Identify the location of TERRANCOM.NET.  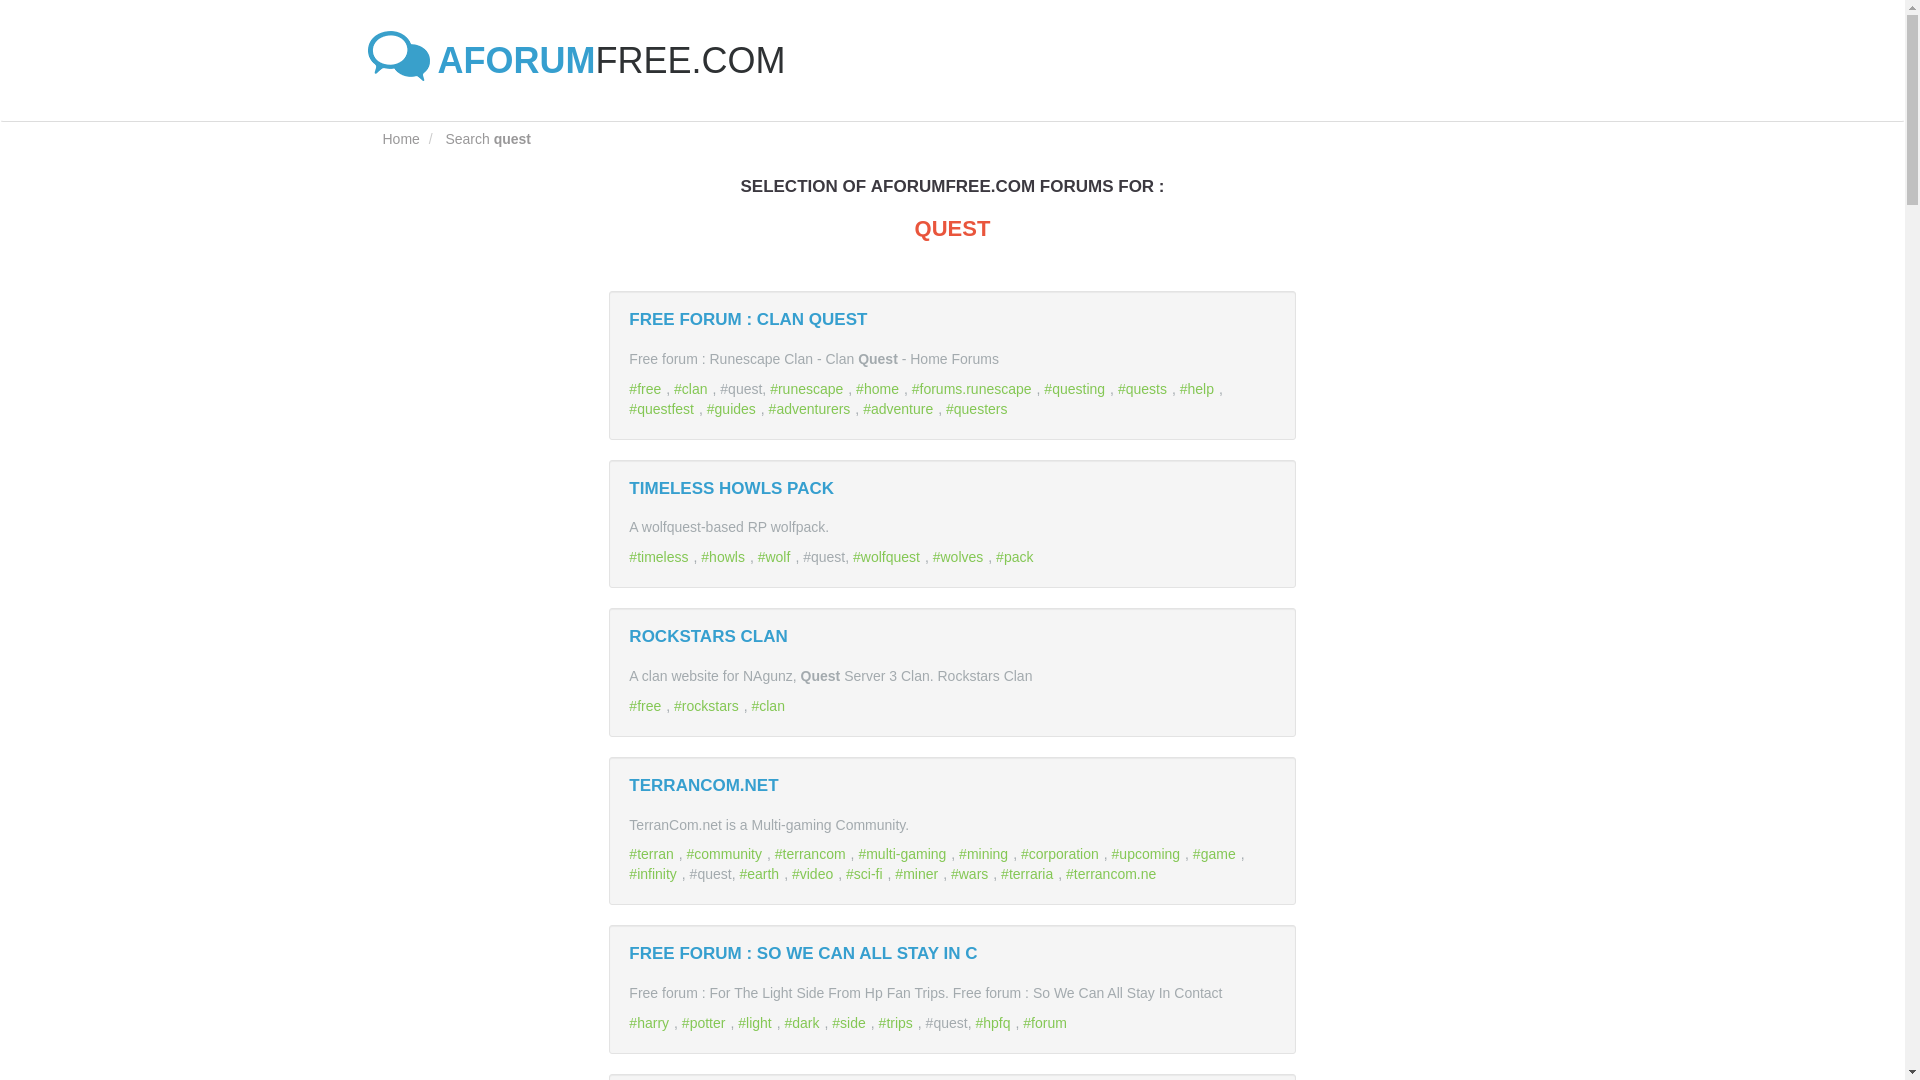
(703, 785).